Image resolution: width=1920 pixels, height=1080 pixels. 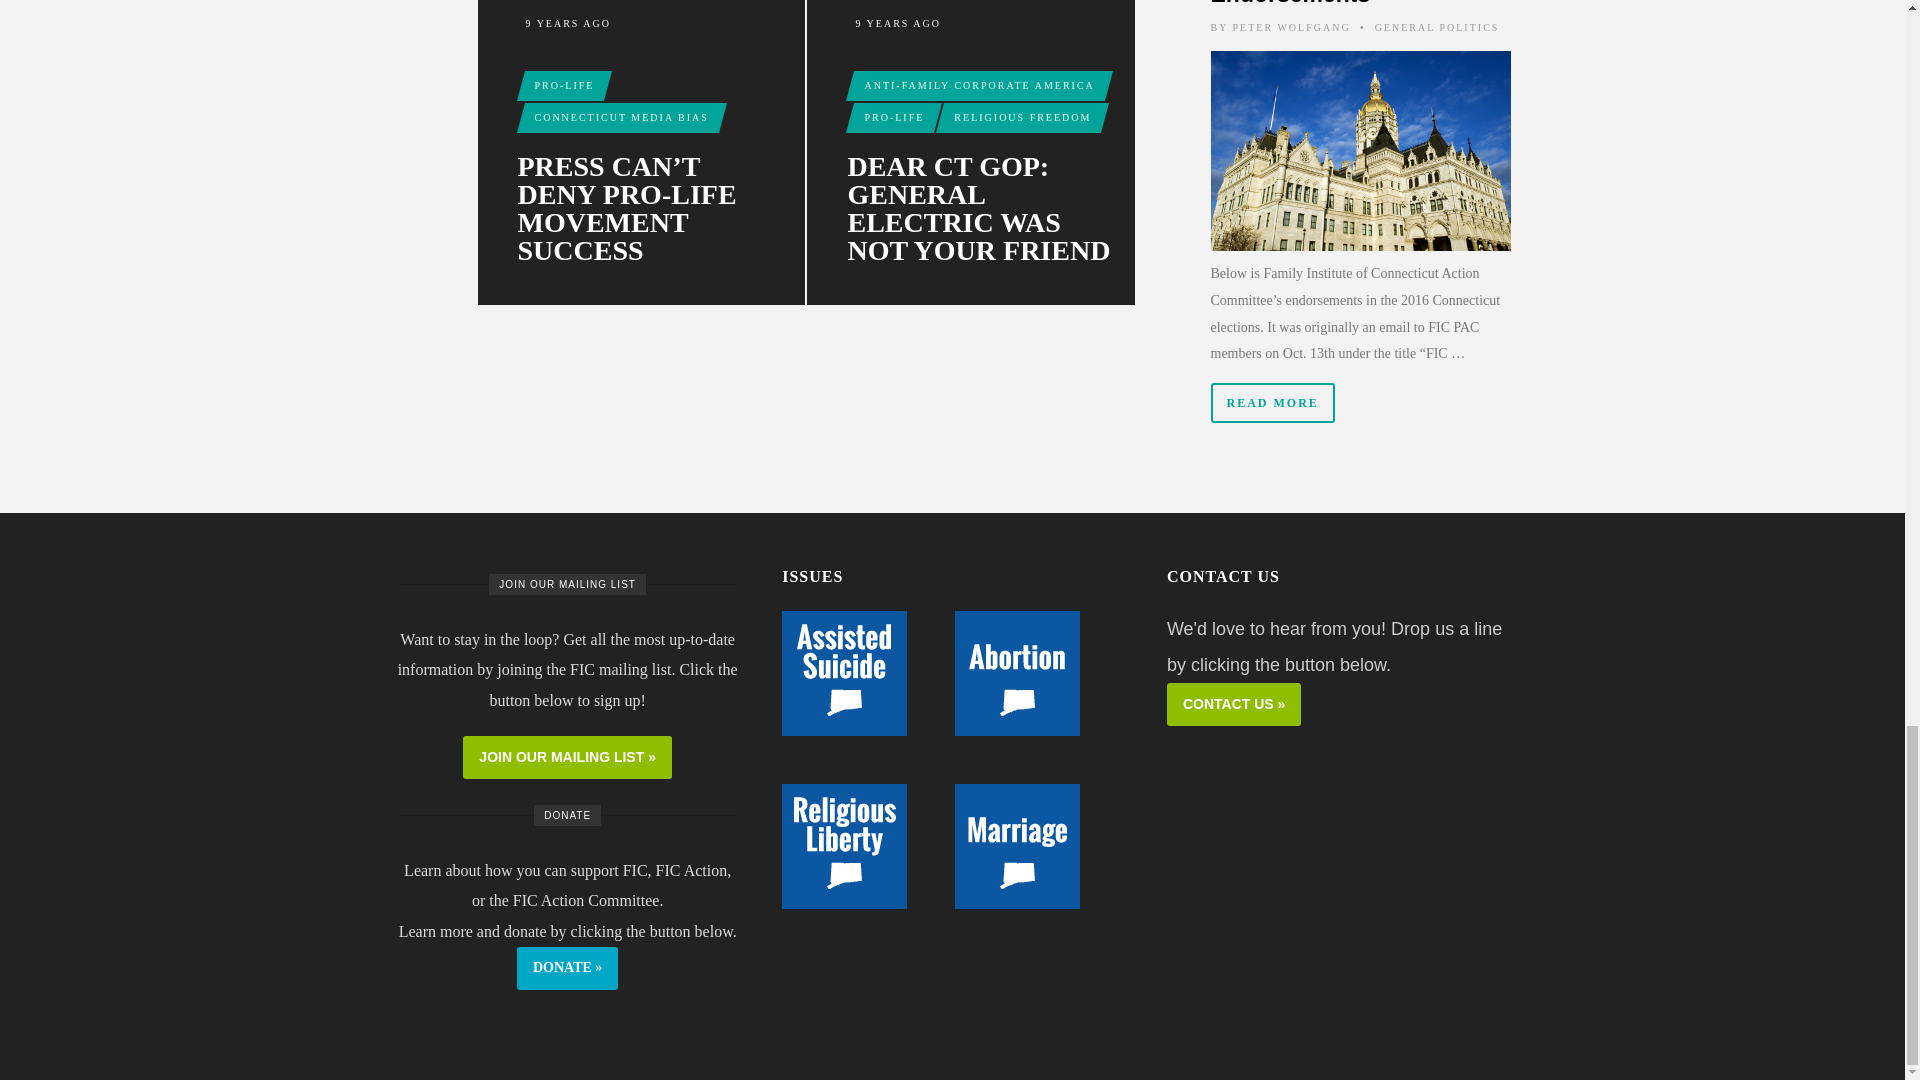 I want to click on More Connecticut Media Bias Posts, so click(x=621, y=117).